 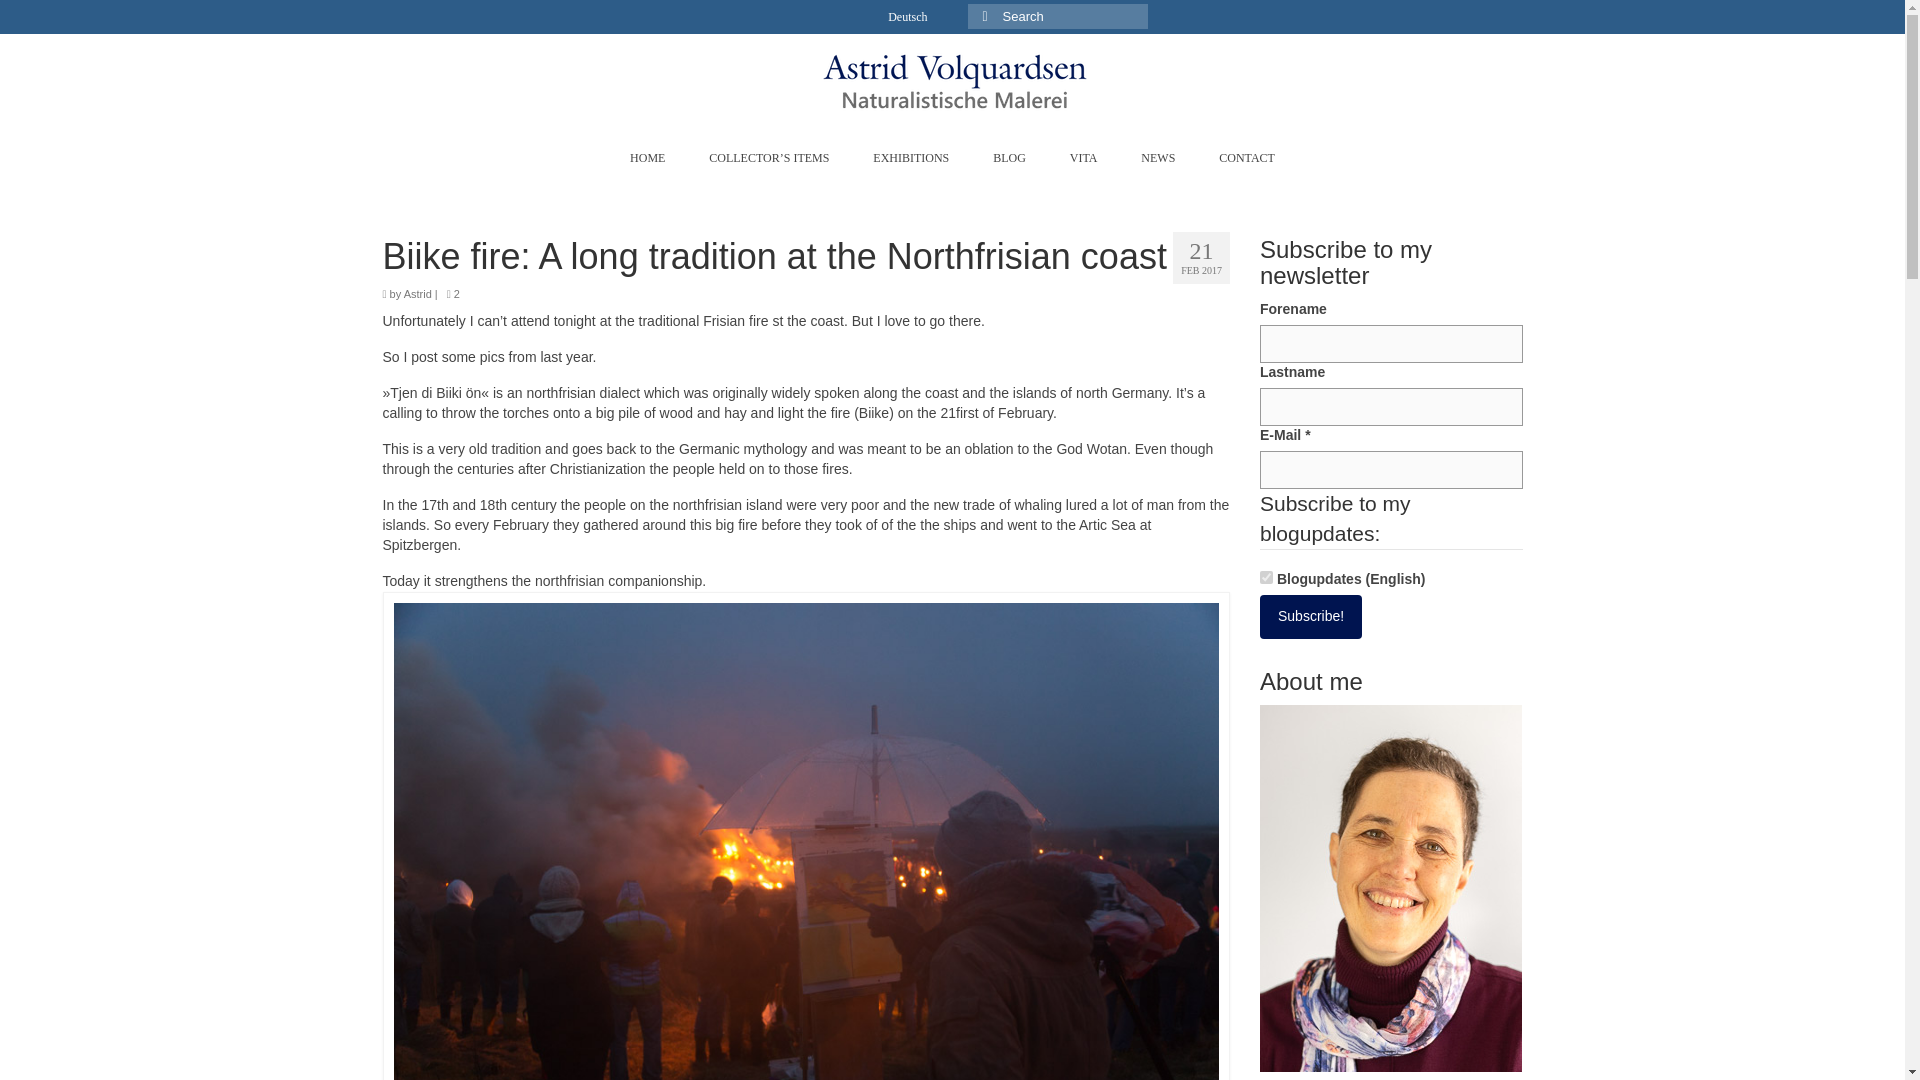 What do you see at coordinates (648, 158) in the screenshot?
I see `HOME` at bounding box center [648, 158].